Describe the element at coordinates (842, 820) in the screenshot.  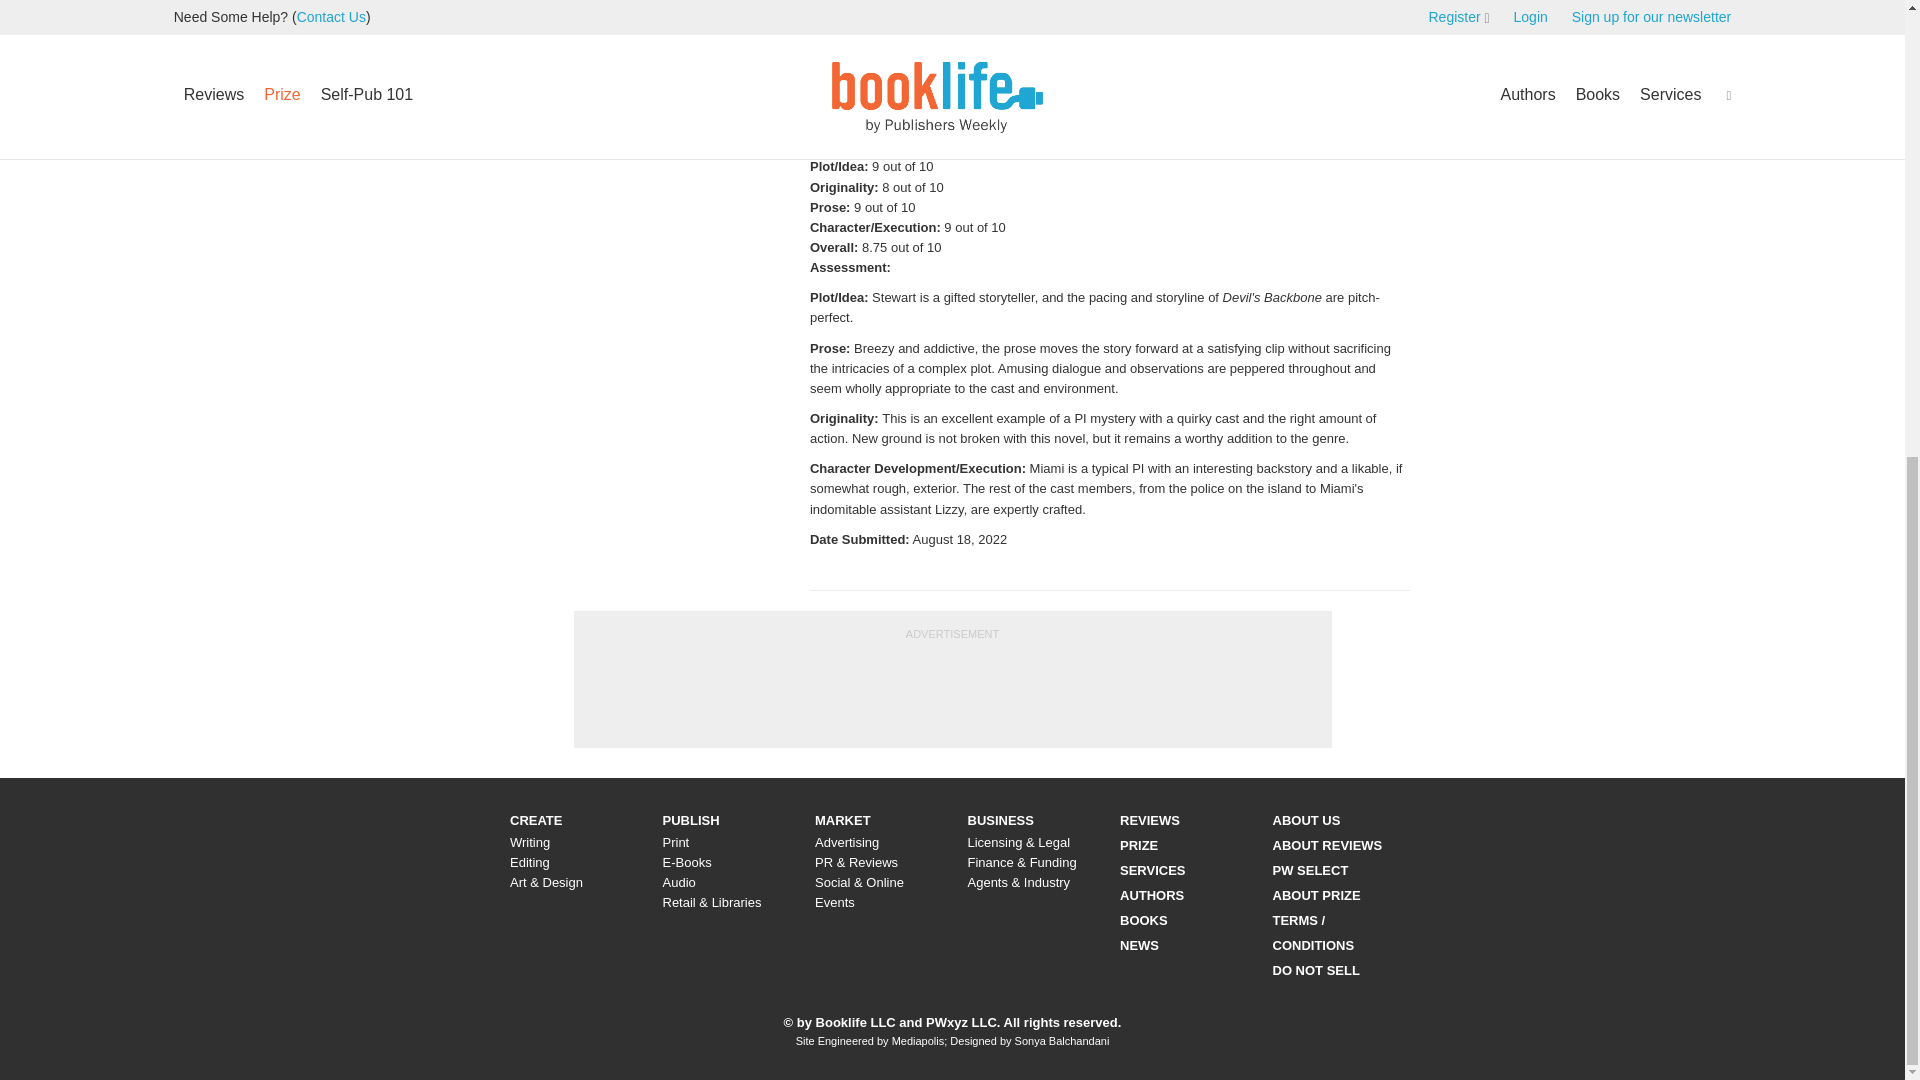
I see `MARKET` at that location.